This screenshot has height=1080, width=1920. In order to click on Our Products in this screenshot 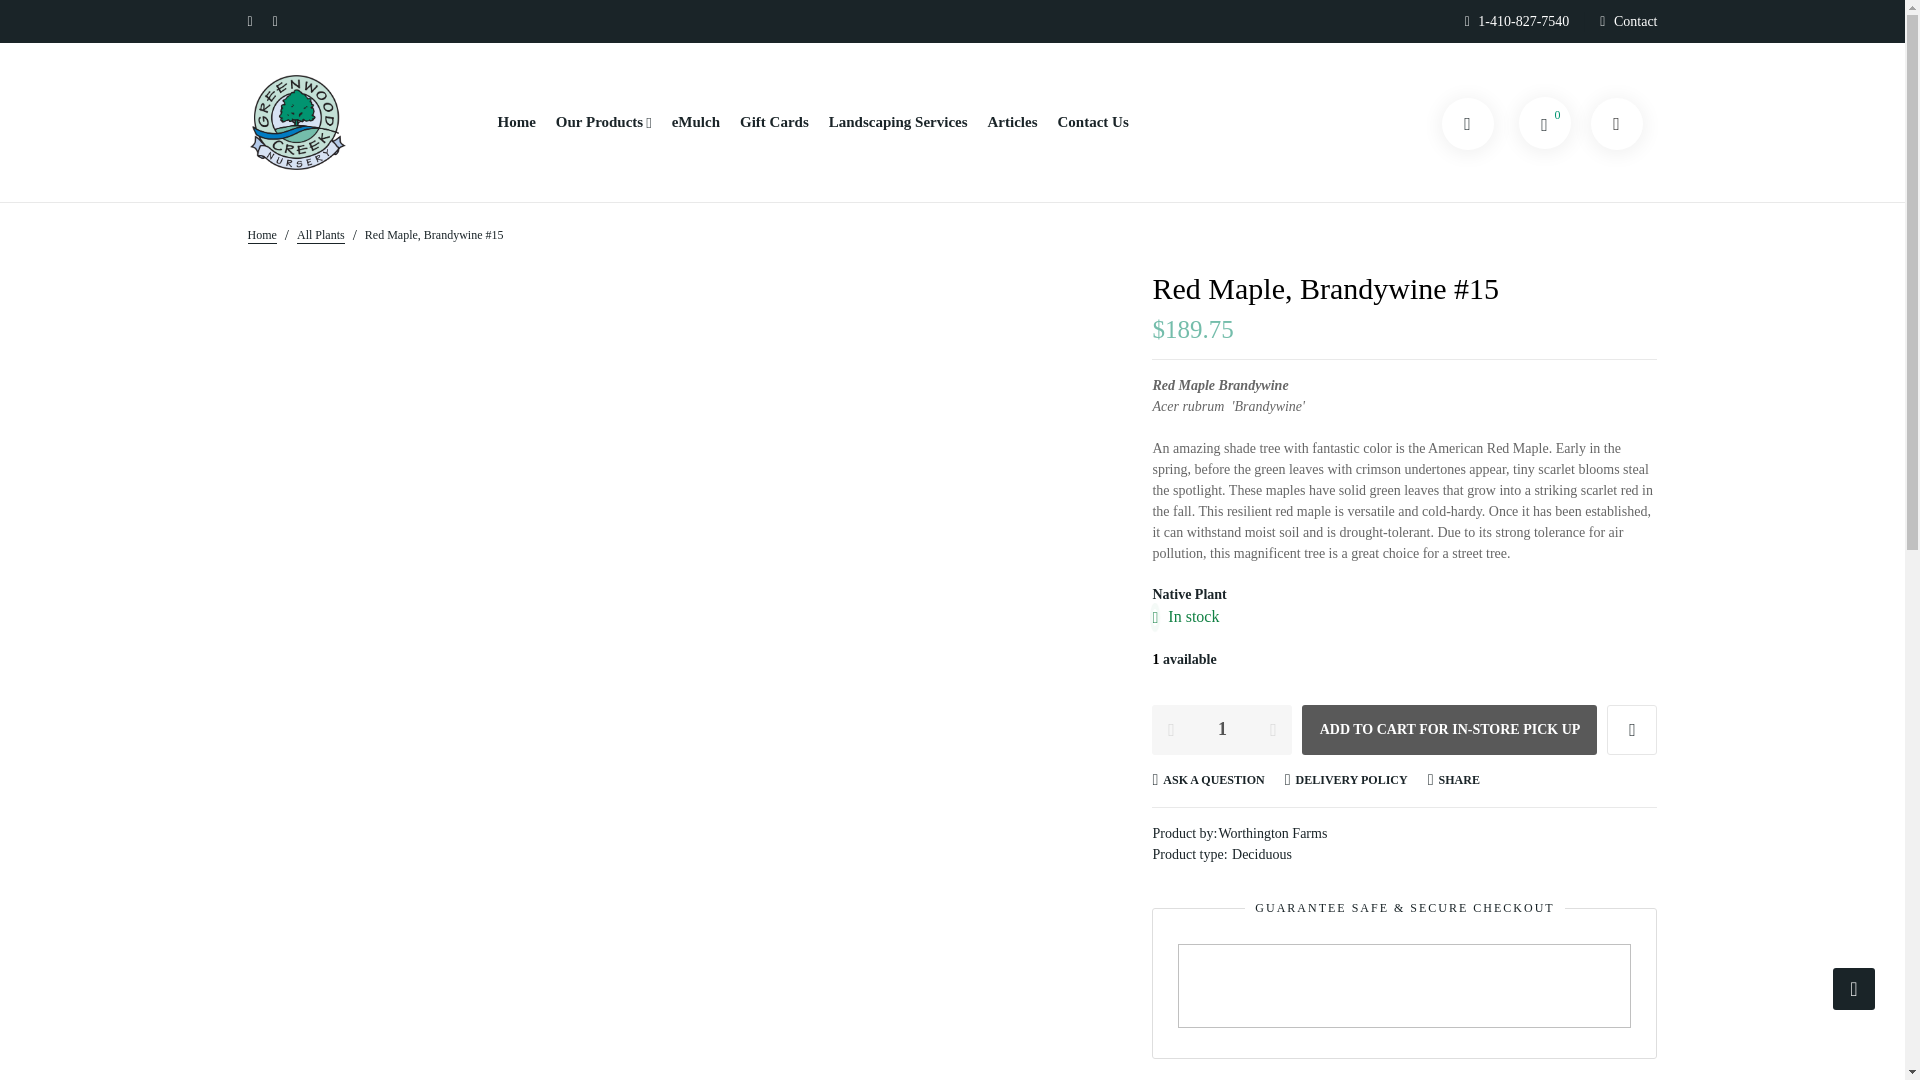, I will do `click(604, 122)`.